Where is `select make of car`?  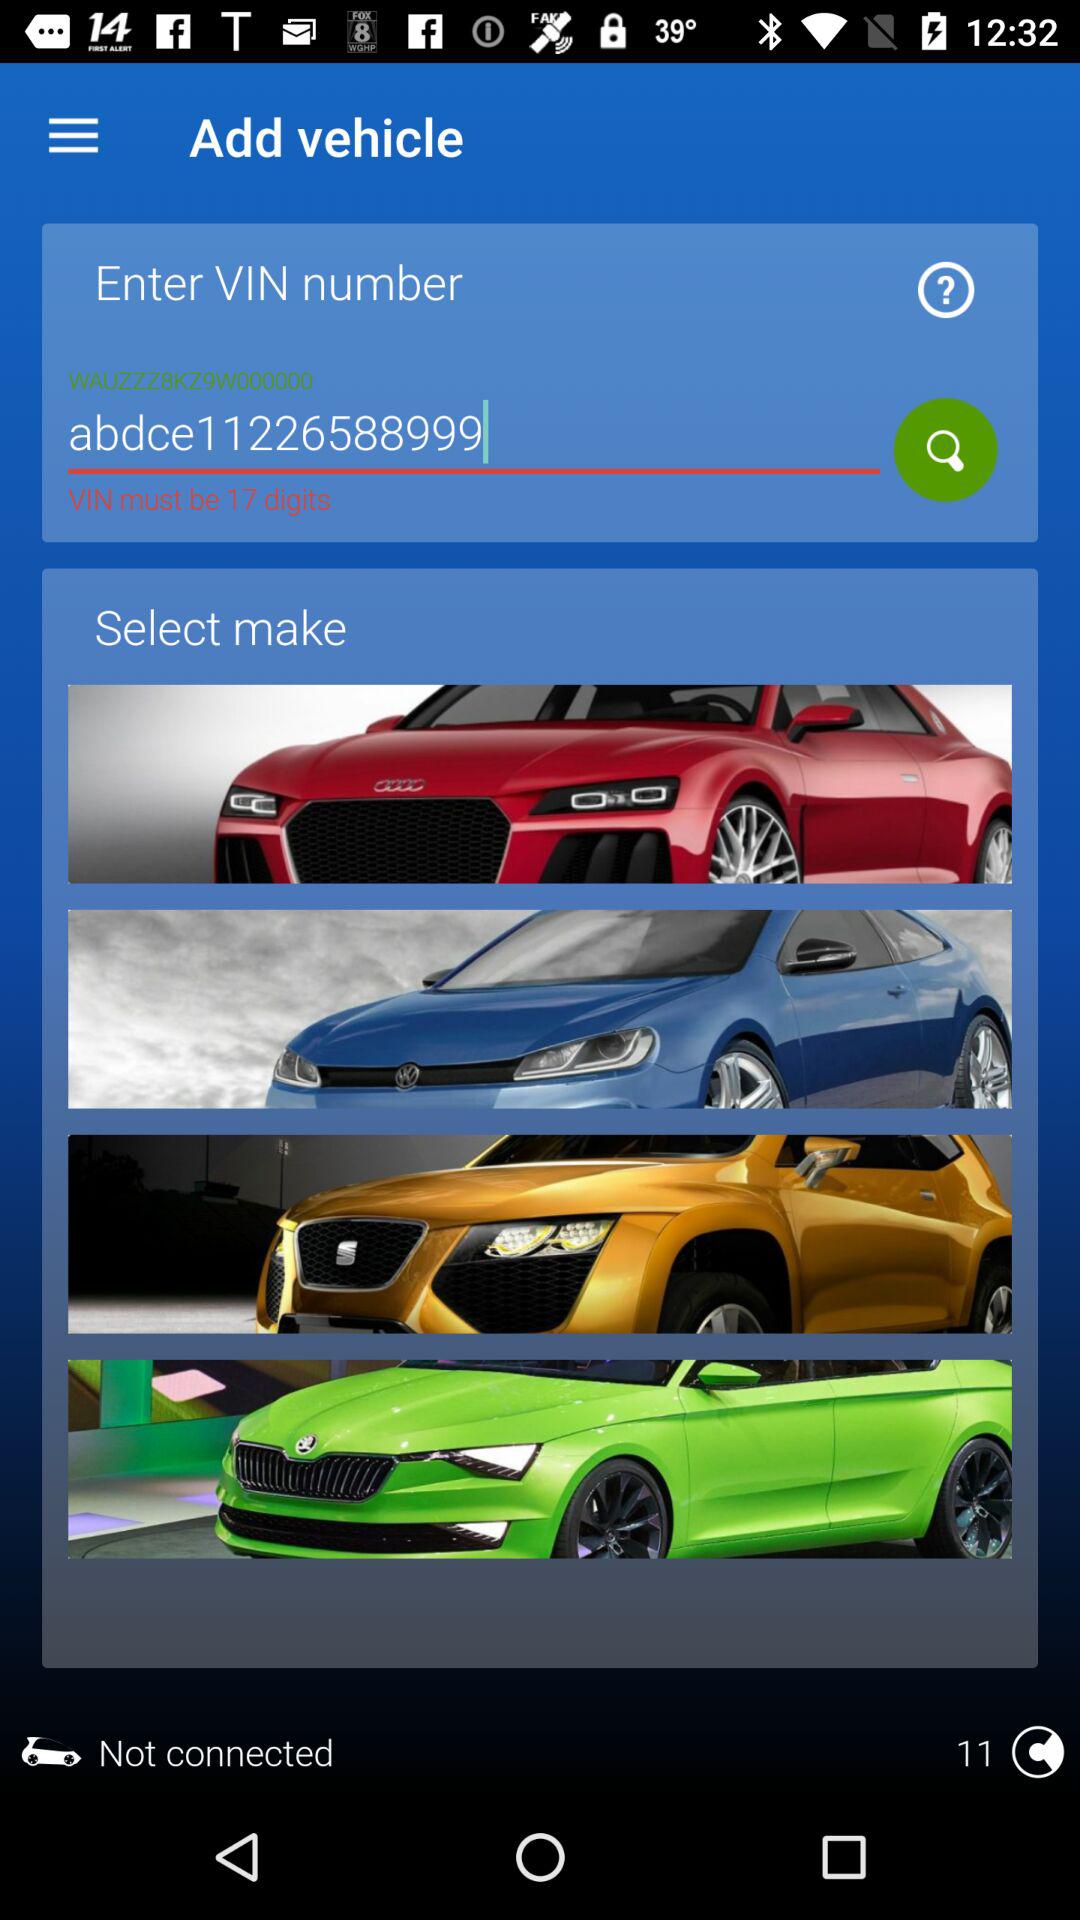
select make of car is located at coordinates (540, 1234).